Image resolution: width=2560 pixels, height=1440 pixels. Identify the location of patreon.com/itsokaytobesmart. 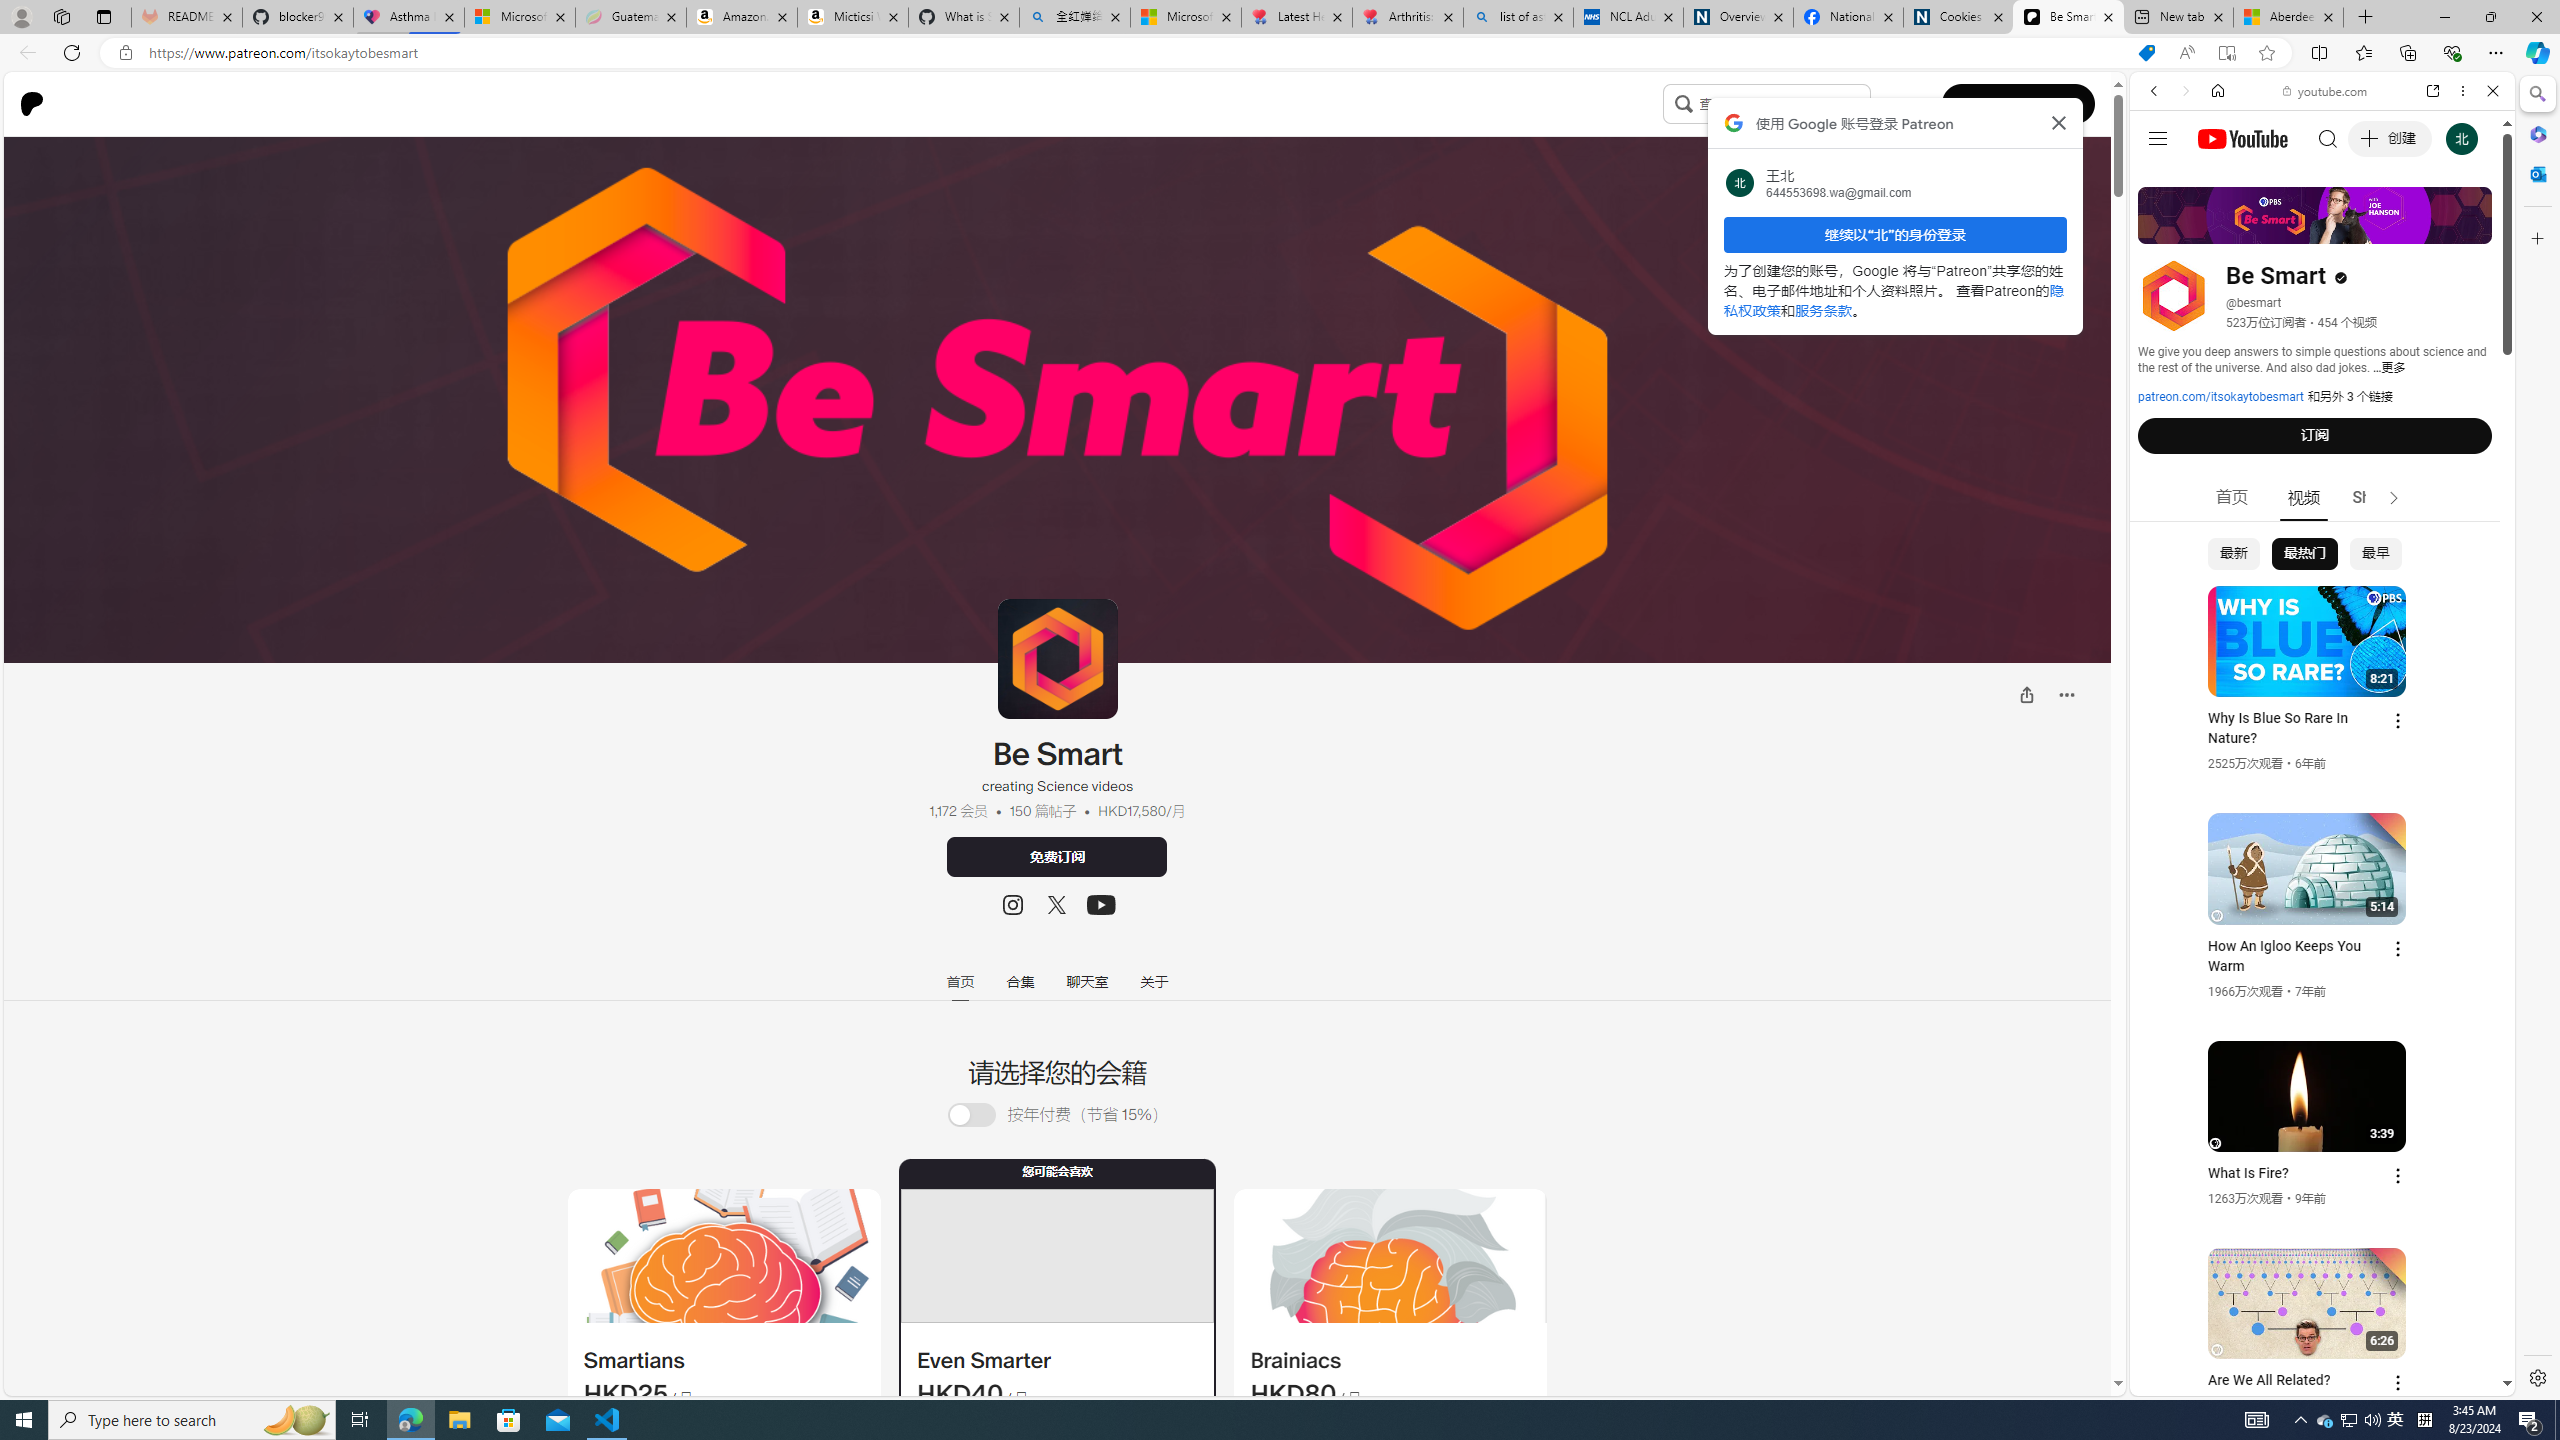
(2220, 397).